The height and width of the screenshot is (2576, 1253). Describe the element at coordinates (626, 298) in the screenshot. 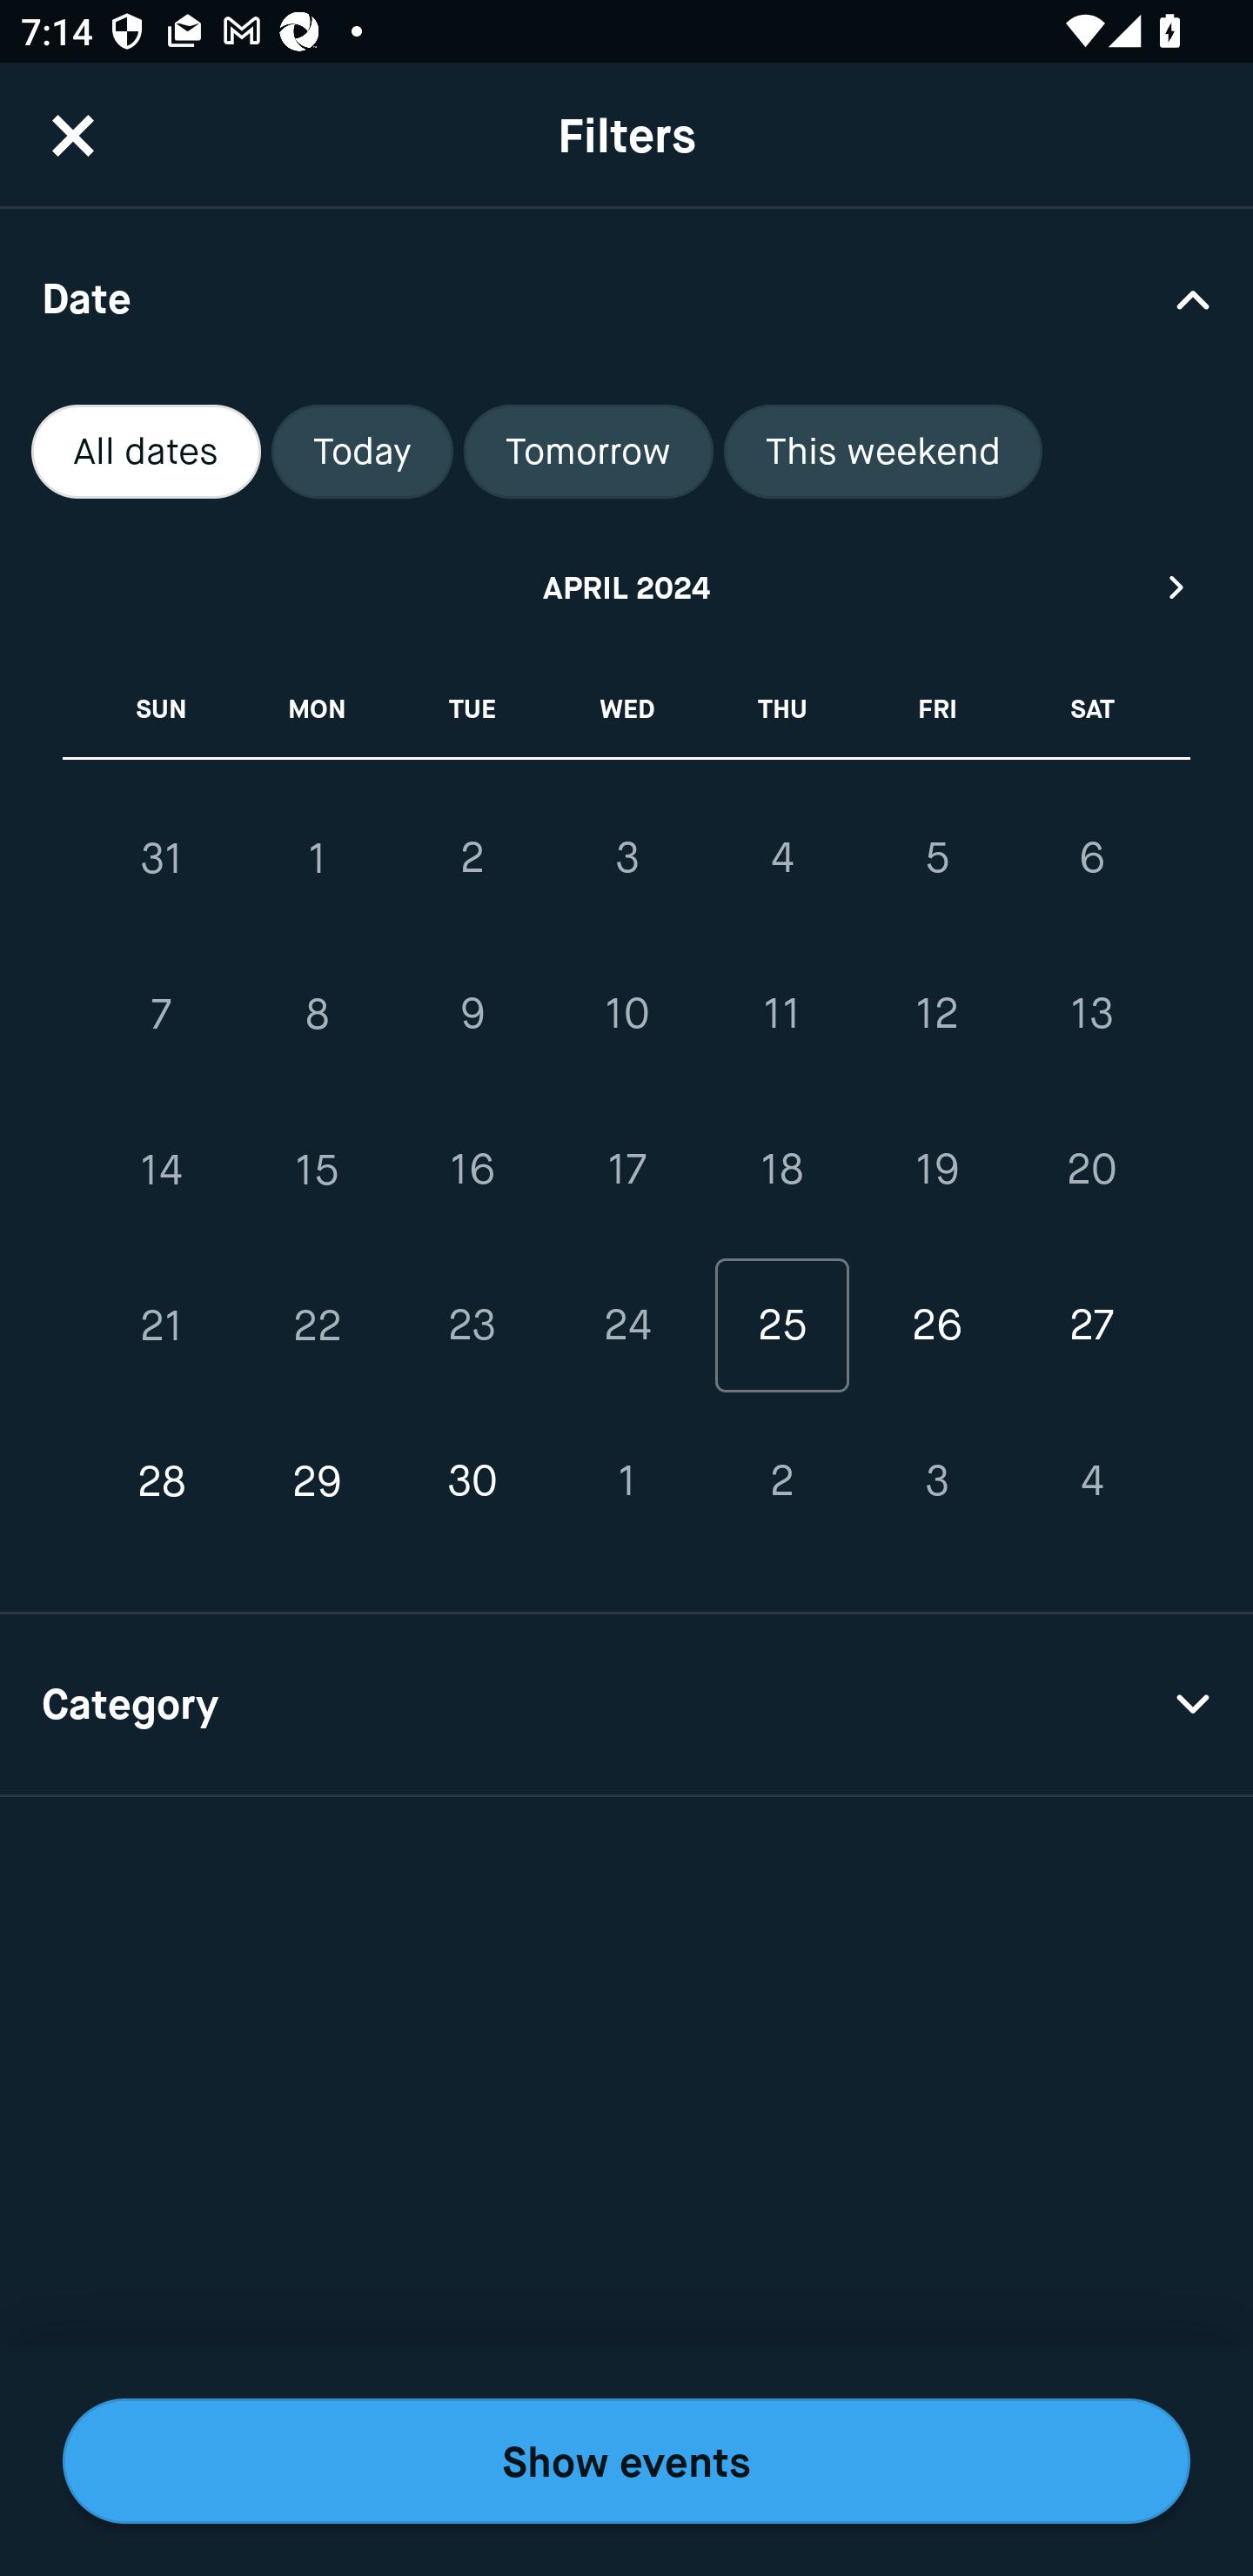

I see `Date Drop Down Arrow` at that location.